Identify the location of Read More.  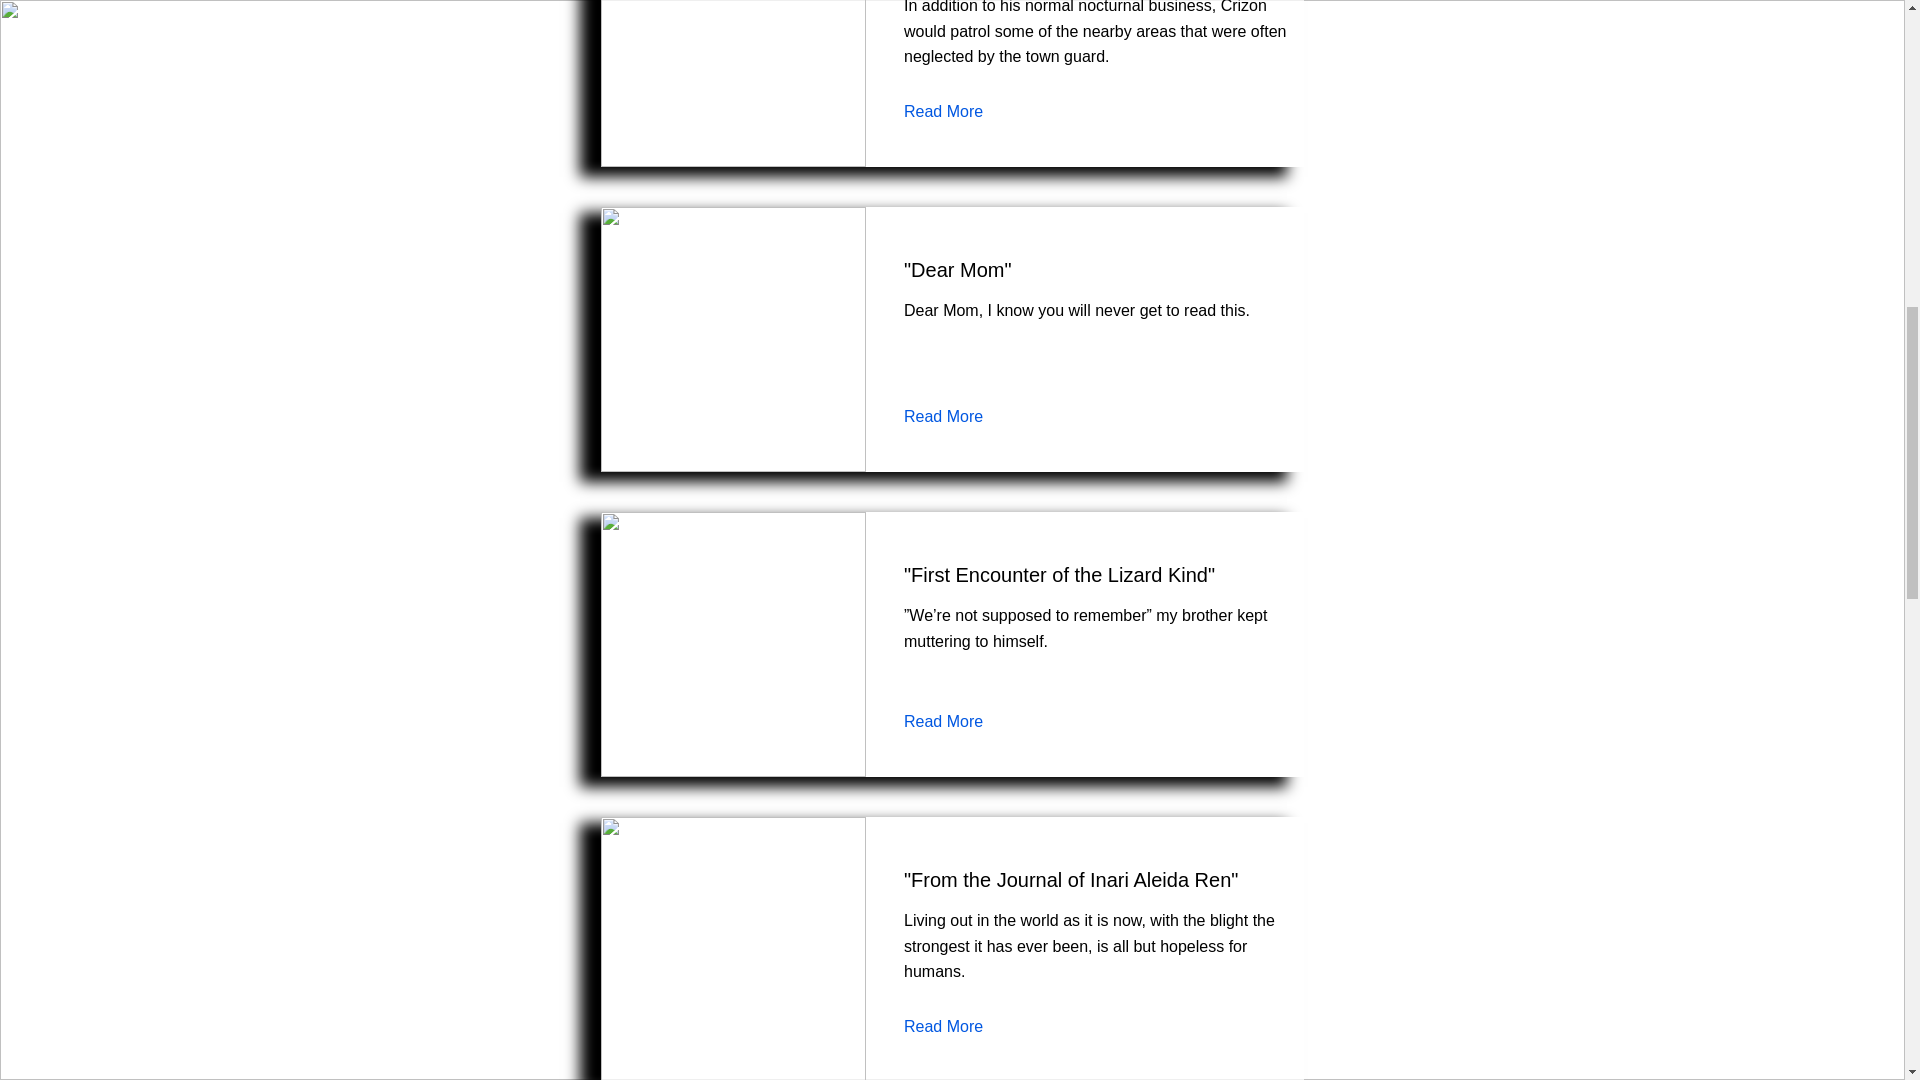
(958, 112).